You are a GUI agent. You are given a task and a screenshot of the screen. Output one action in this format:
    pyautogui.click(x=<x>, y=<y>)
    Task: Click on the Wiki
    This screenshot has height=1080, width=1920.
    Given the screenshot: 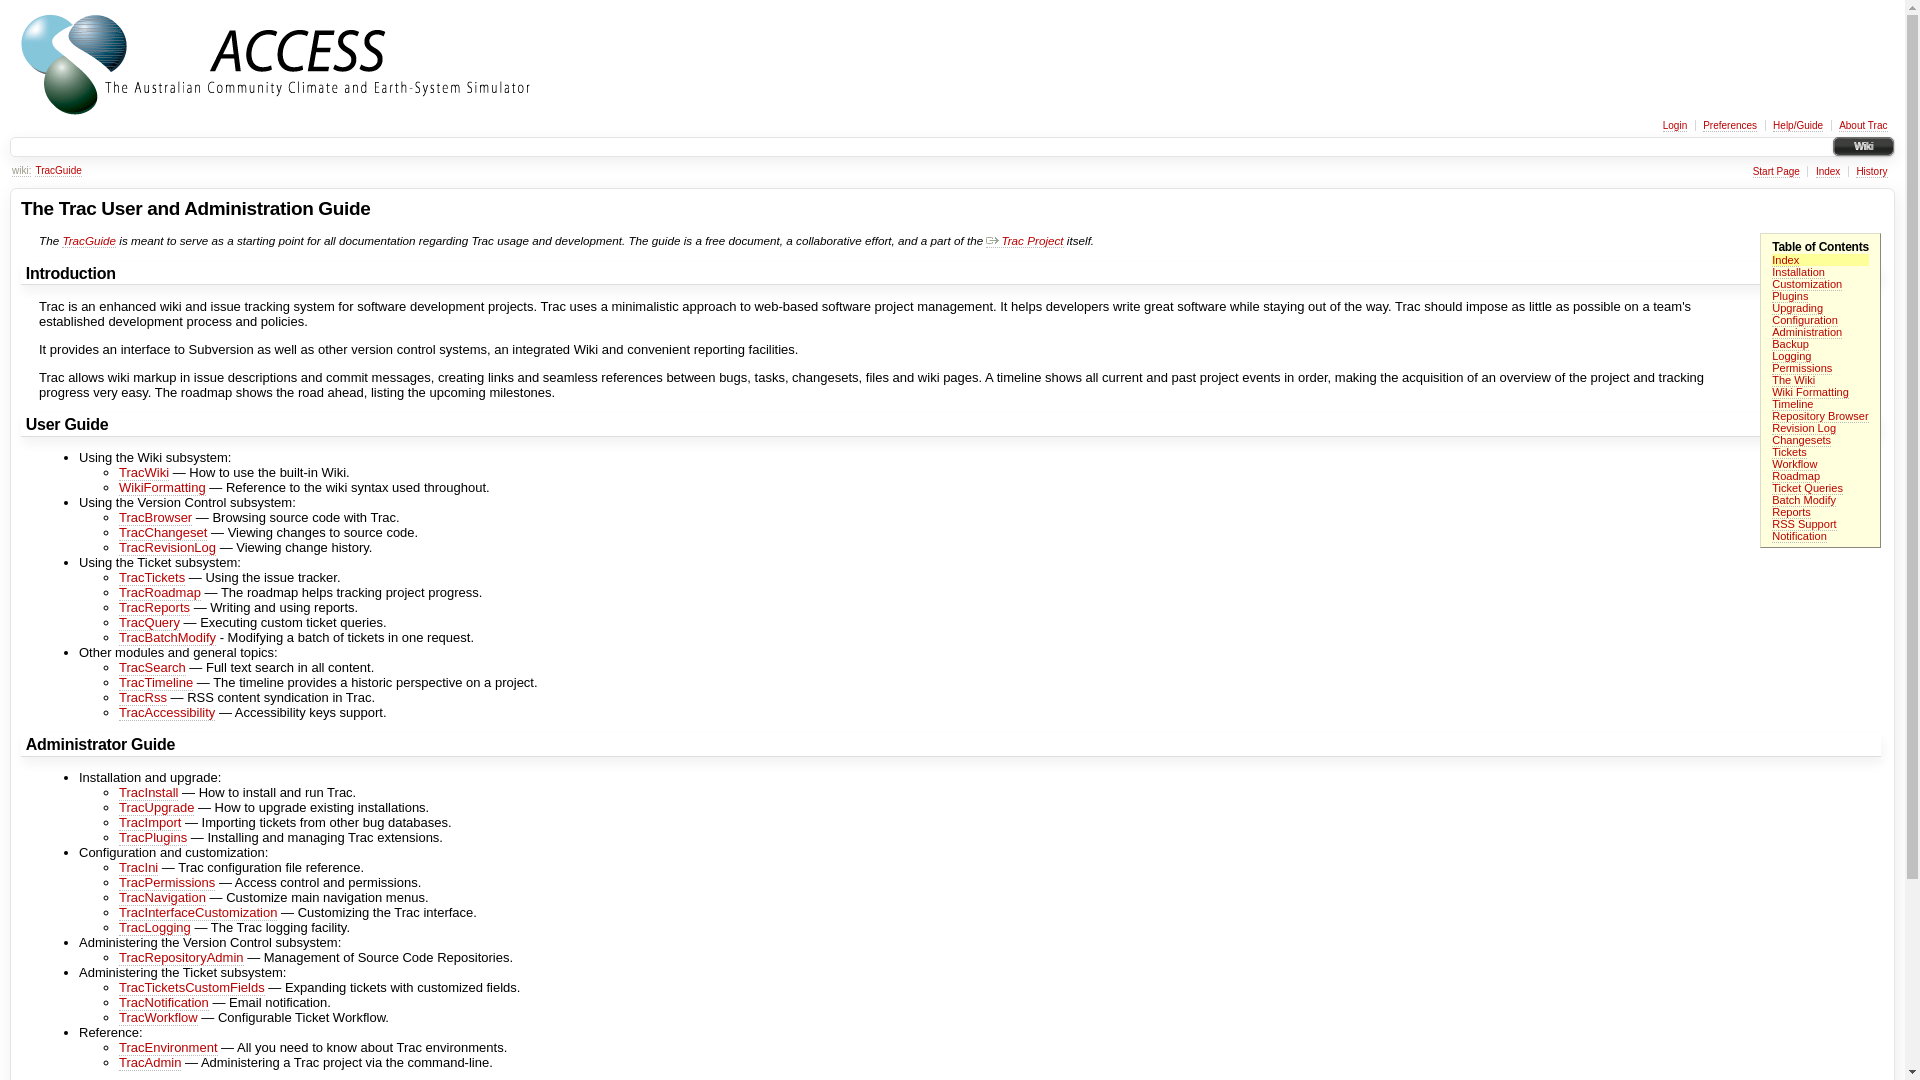 What is the action you would take?
    pyautogui.click(x=1864, y=146)
    